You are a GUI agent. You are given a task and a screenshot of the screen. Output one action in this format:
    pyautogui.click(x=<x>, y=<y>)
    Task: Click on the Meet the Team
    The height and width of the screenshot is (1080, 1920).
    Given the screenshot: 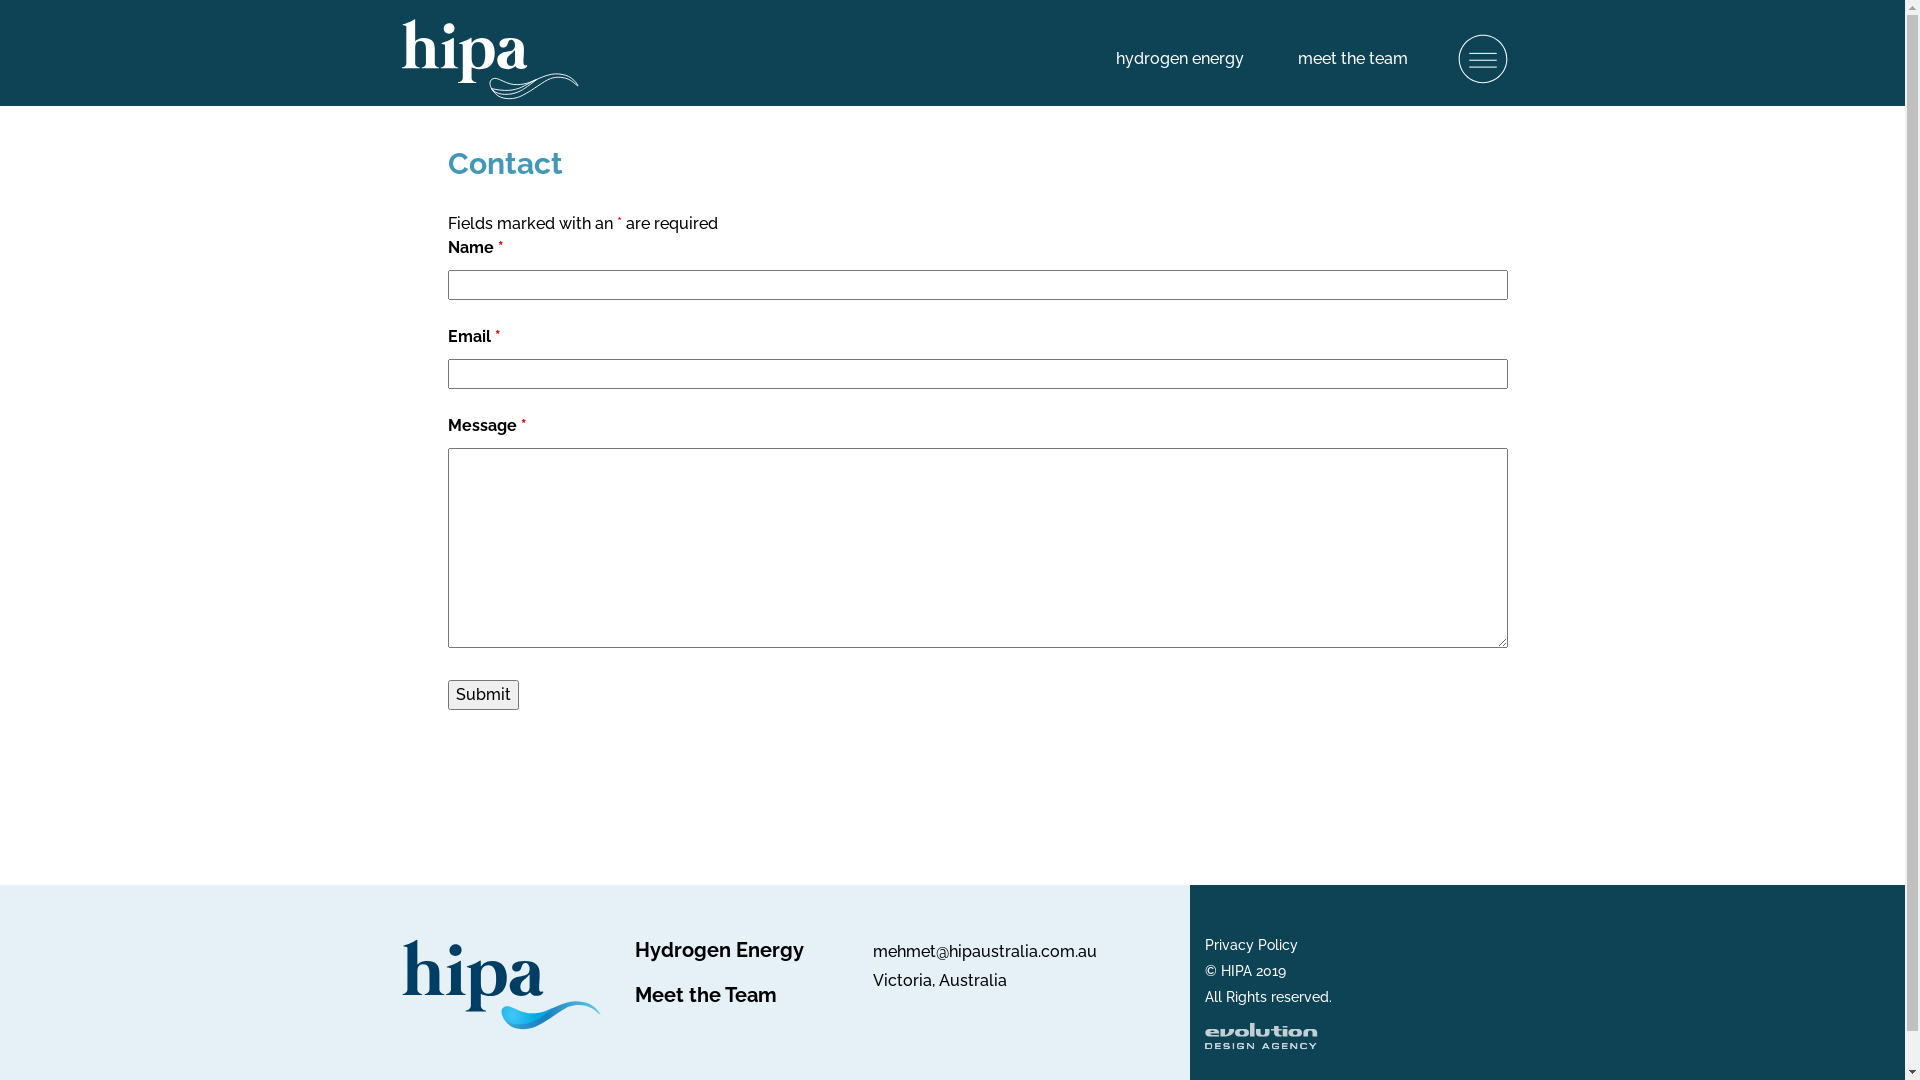 What is the action you would take?
    pyautogui.click(x=706, y=995)
    